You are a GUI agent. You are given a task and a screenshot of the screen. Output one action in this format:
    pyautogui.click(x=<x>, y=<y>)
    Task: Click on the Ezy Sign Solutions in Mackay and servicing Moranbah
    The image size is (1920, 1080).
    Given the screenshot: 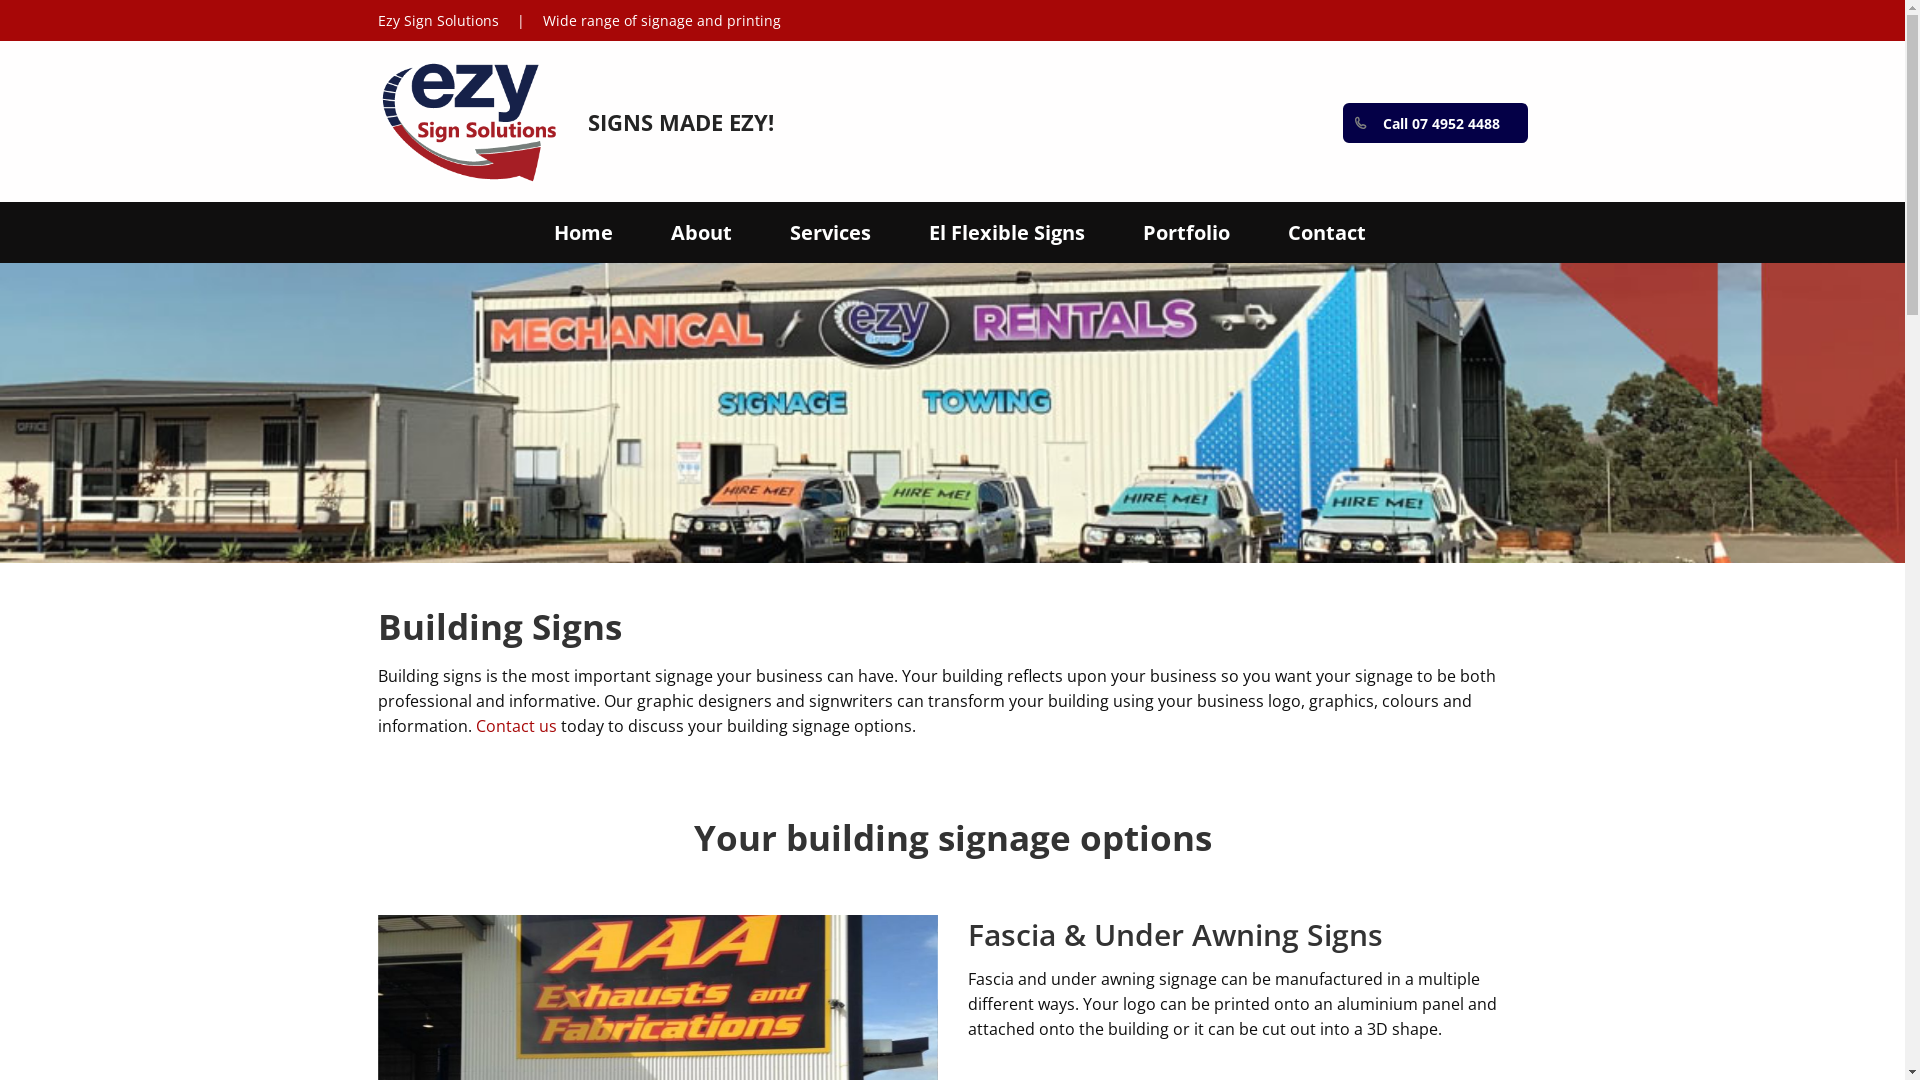 What is the action you would take?
    pyautogui.click(x=468, y=121)
    